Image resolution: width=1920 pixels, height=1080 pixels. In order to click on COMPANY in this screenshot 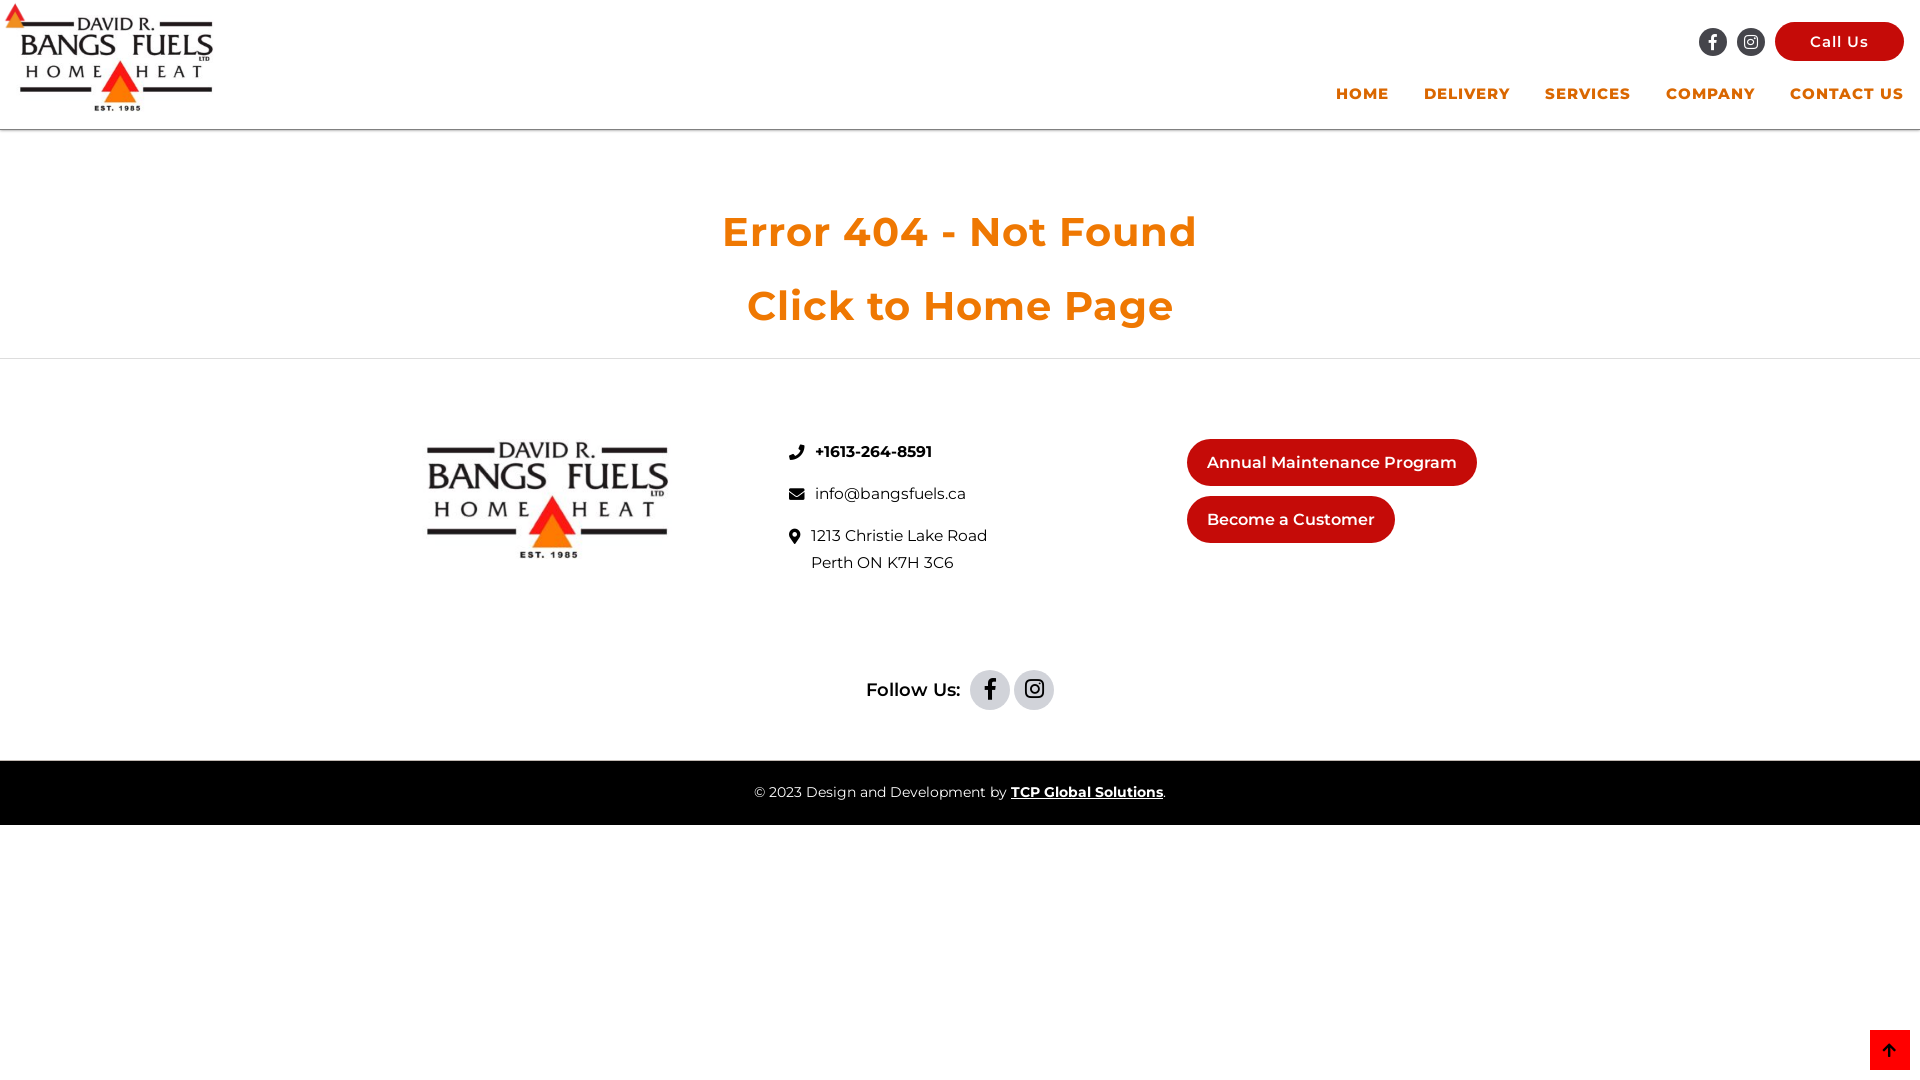, I will do `click(1710, 94)`.